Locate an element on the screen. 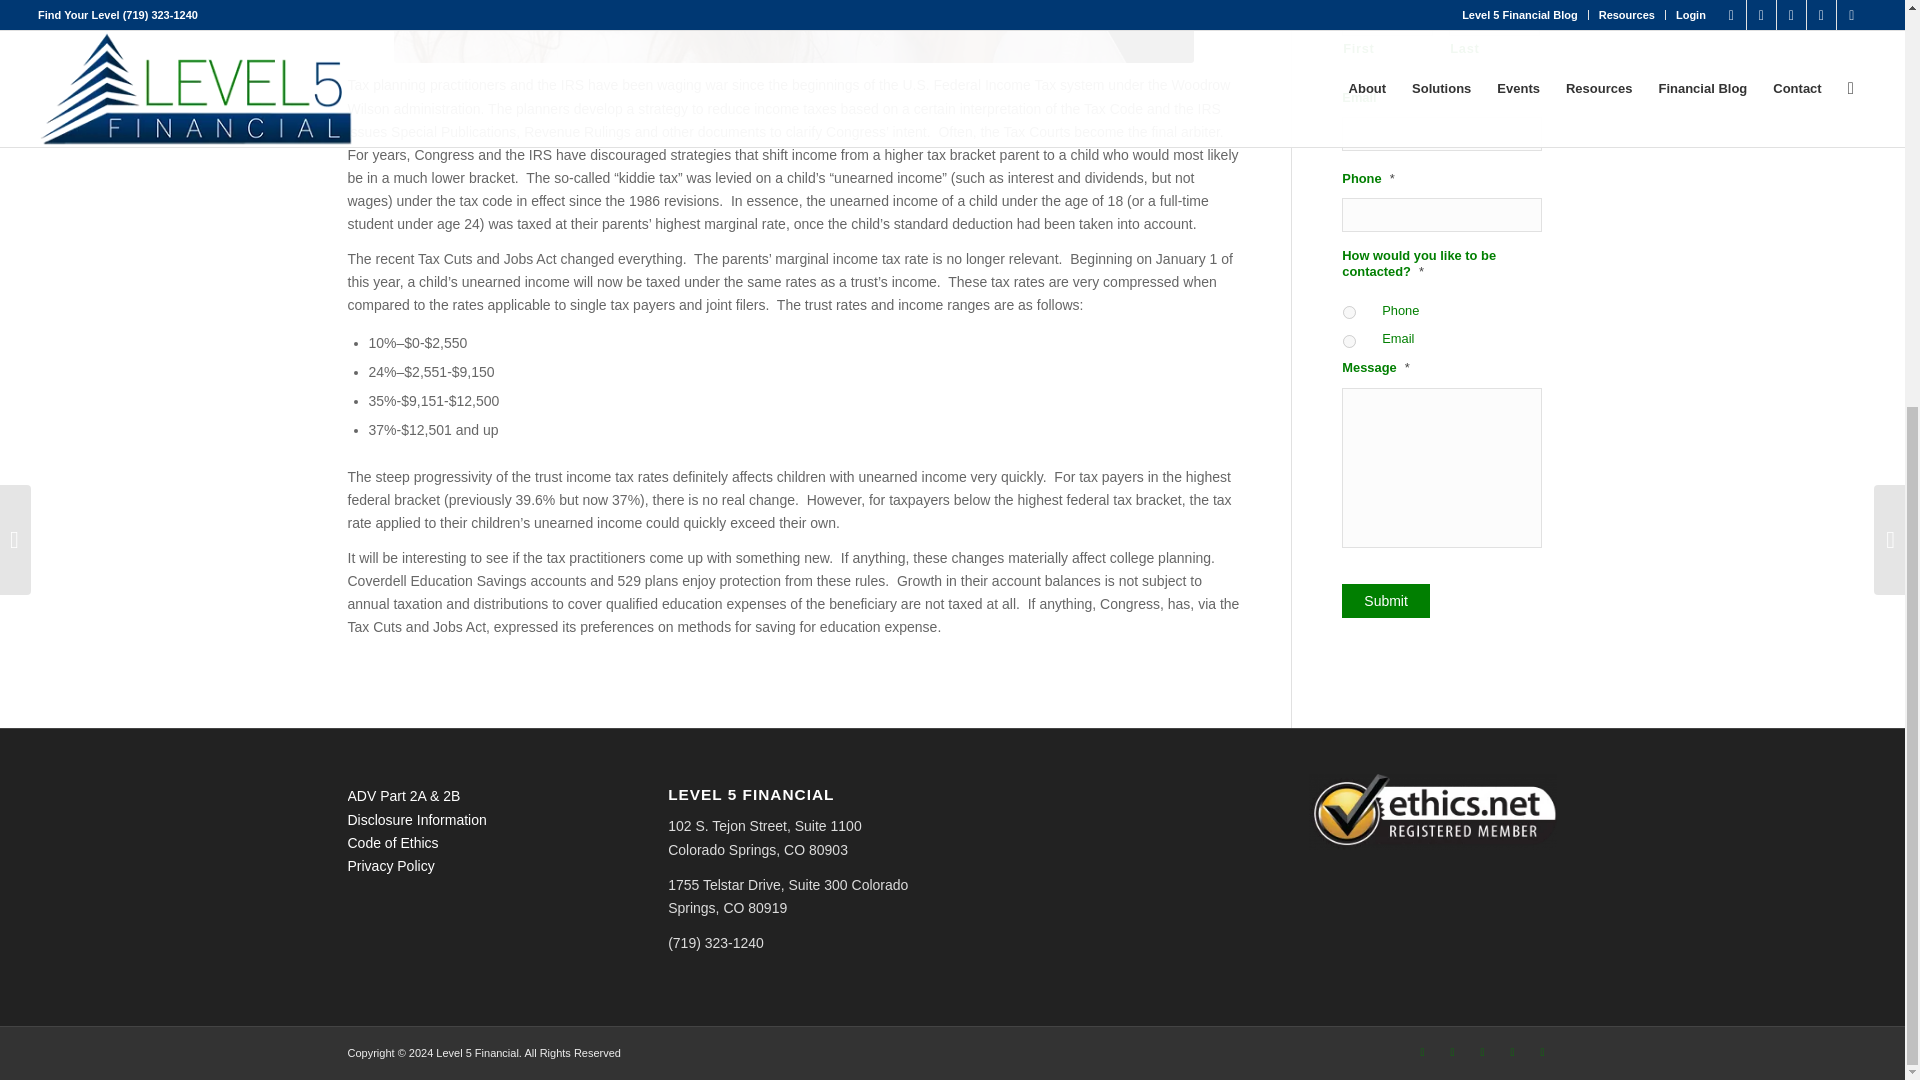 The height and width of the screenshot is (1080, 1920). Facebook is located at coordinates (1422, 1052).